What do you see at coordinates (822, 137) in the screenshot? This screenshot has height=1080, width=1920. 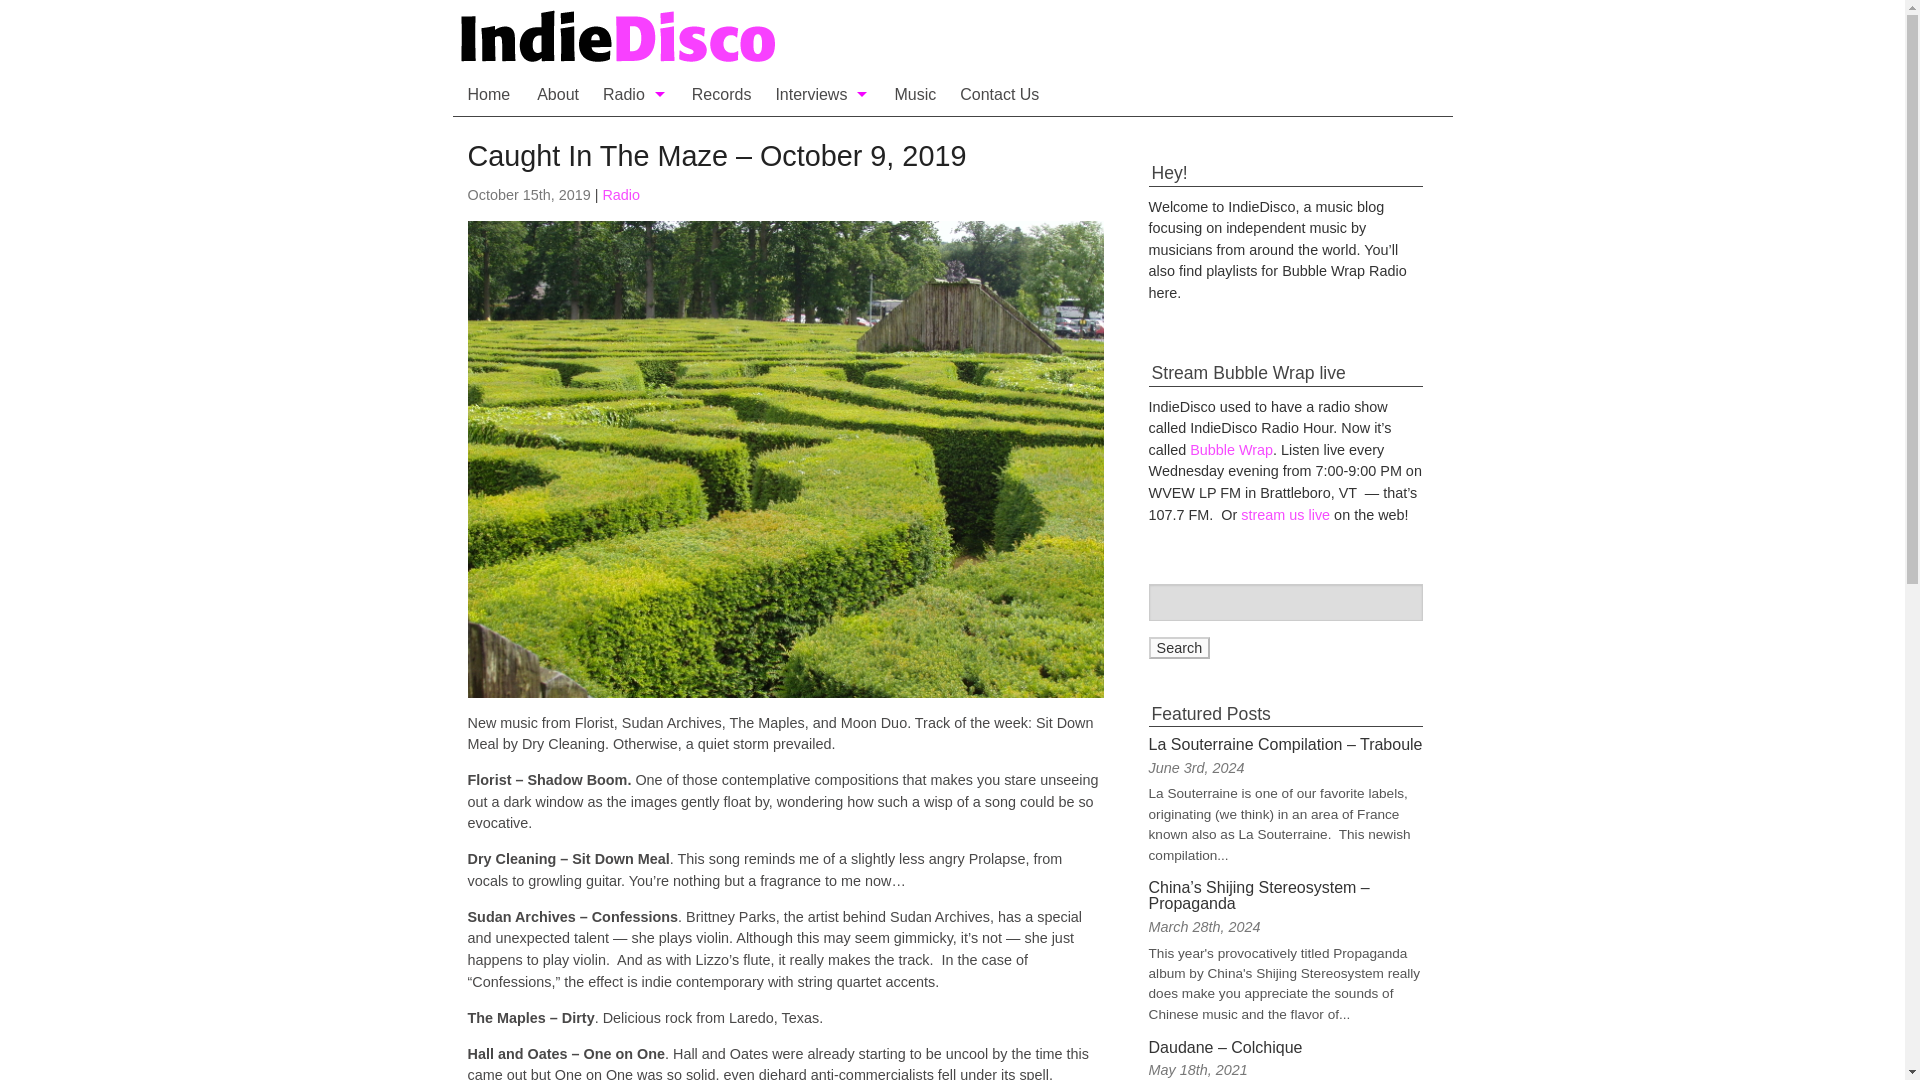 I see `Interviews` at bounding box center [822, 137].